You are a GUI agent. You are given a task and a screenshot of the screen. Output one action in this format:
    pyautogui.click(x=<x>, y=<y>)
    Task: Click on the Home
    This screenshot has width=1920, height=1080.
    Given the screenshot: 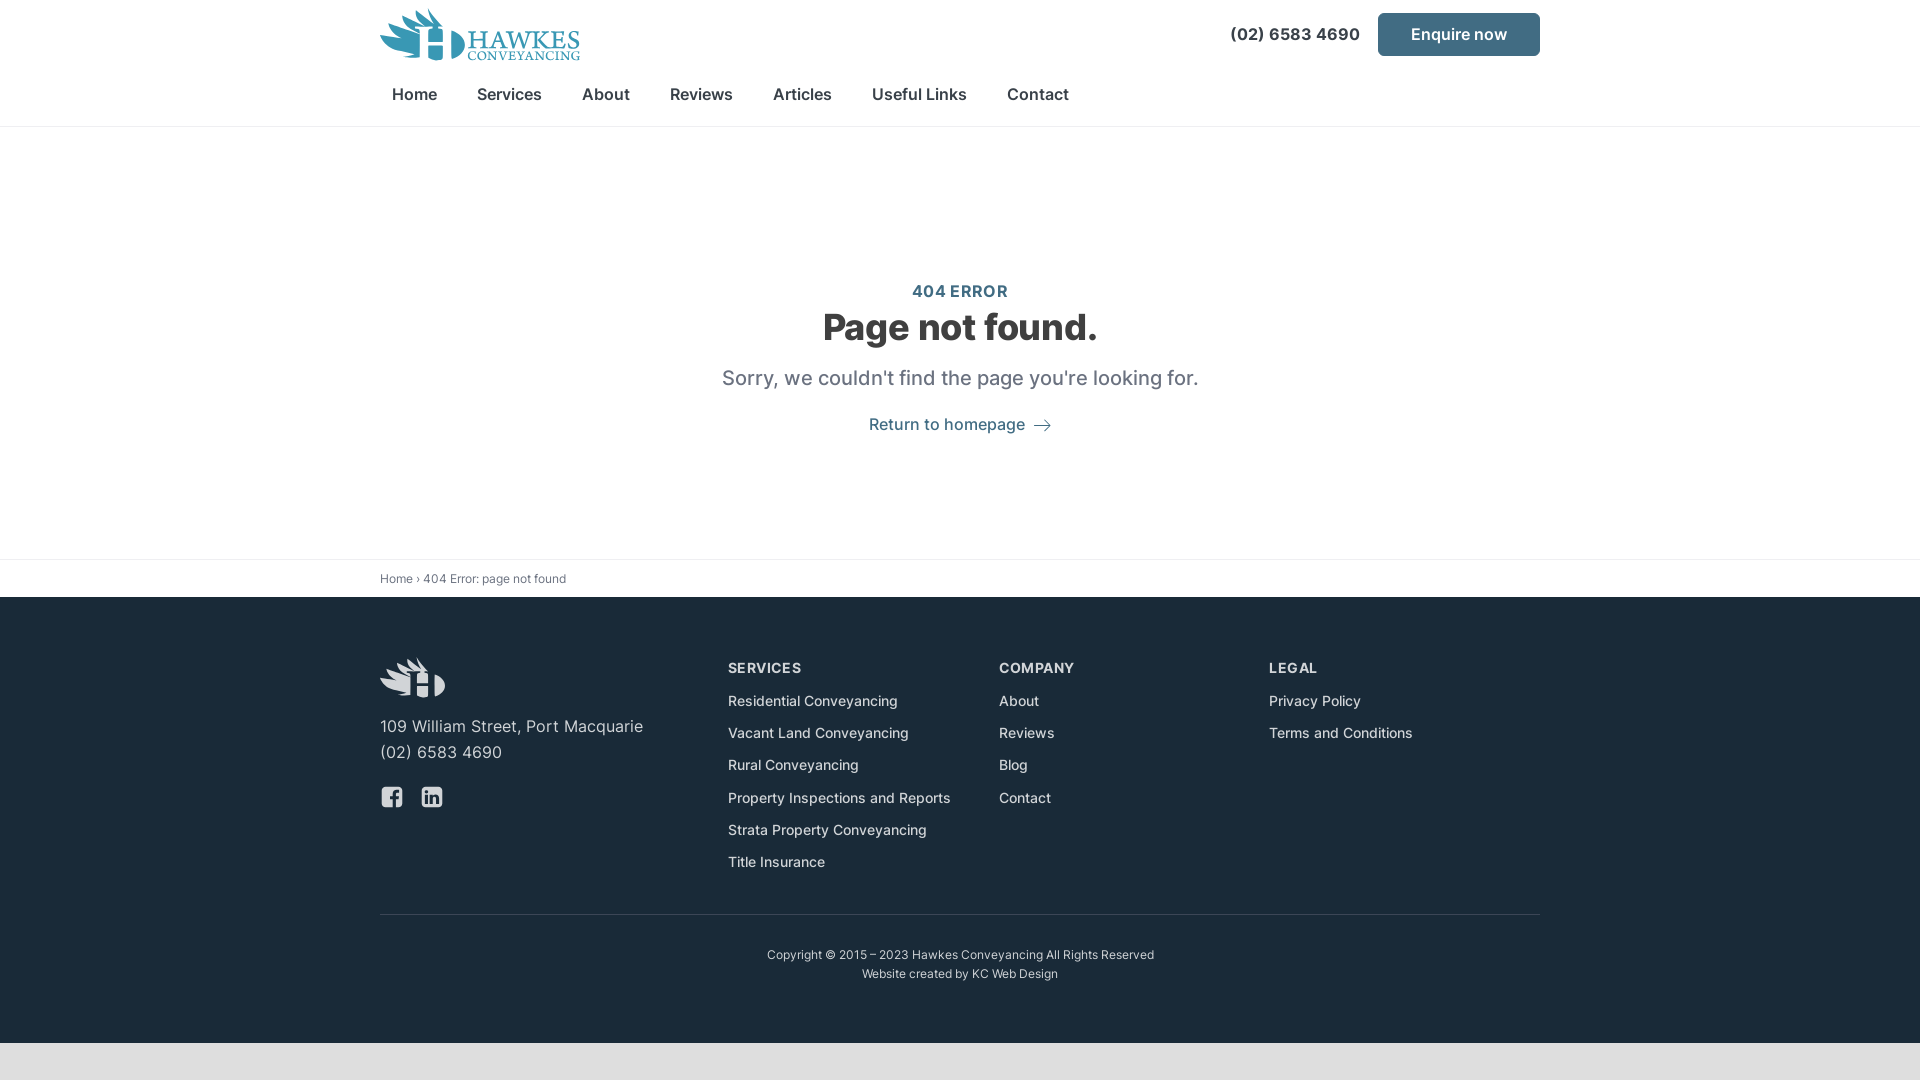 What is the action you would take?
    pyautogui.click(x=396, y=578)
    